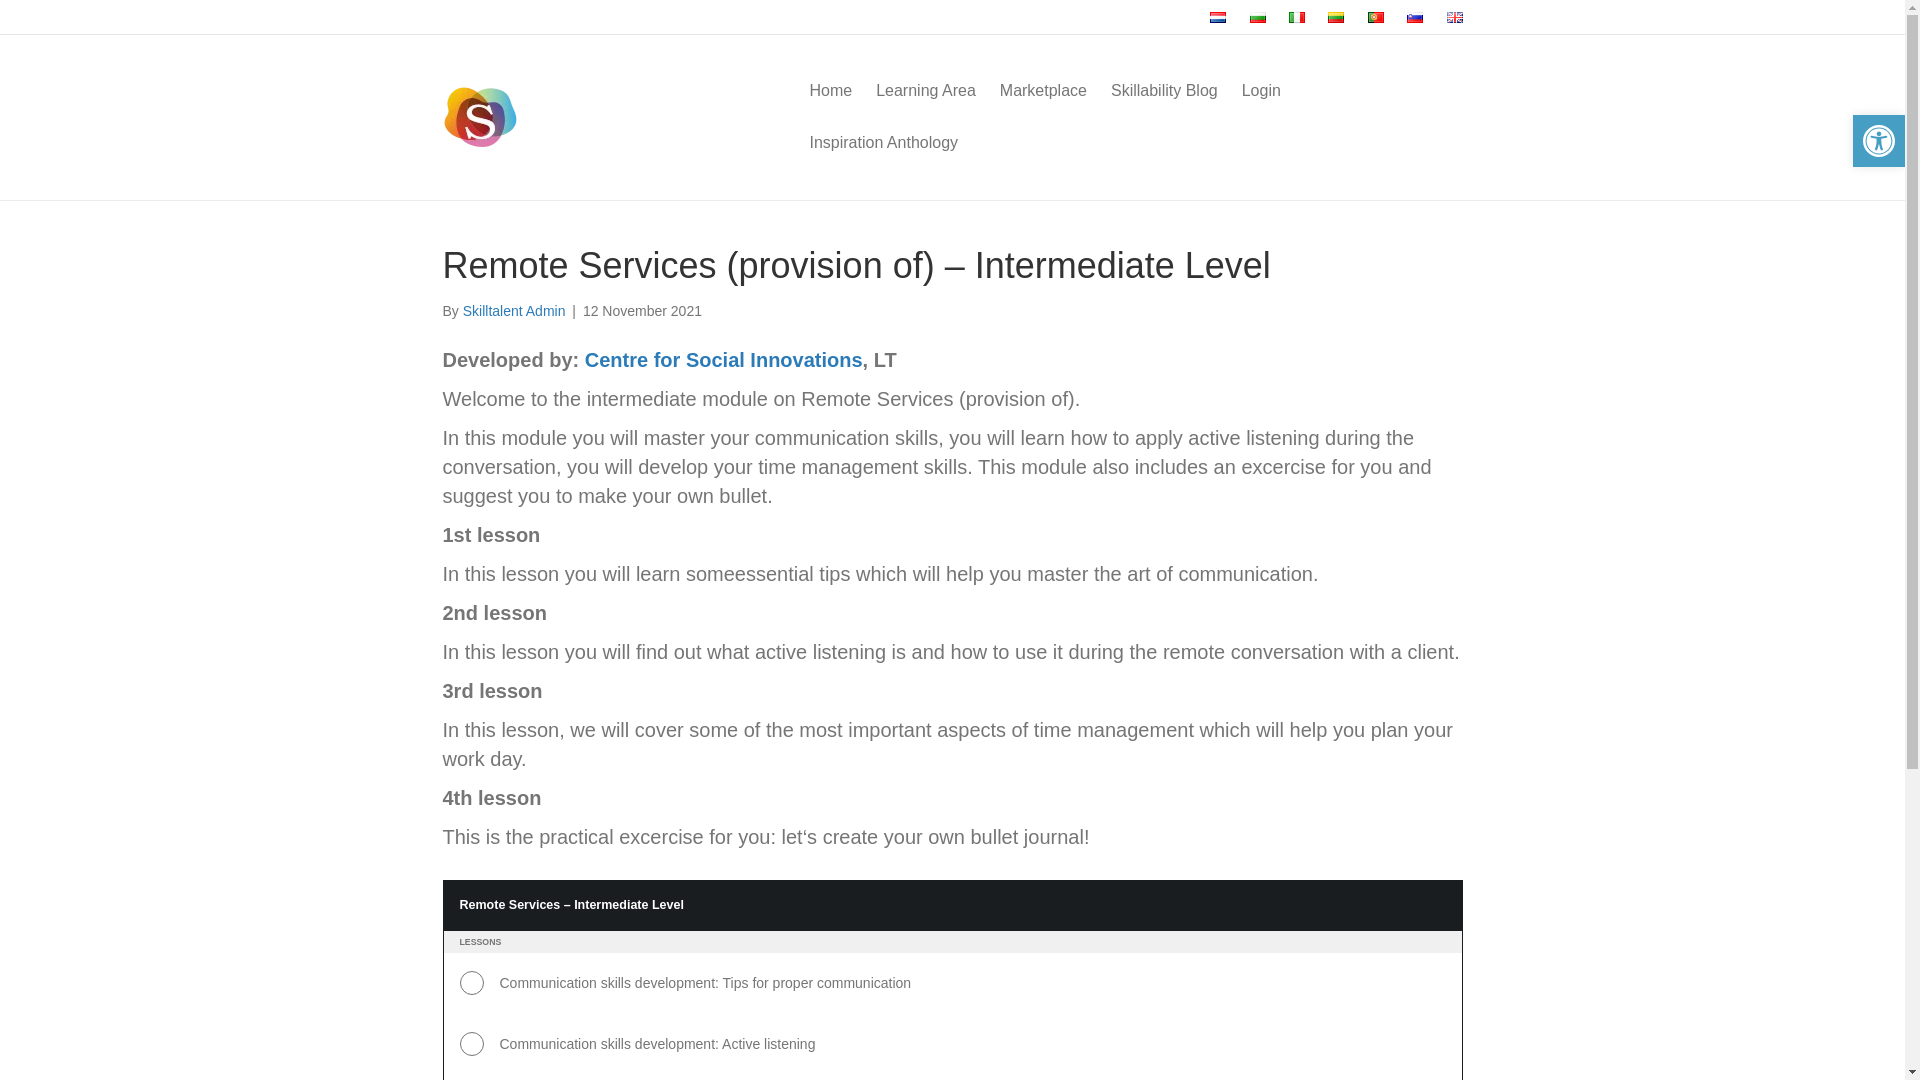 This screenshot has width=1920, height=1080. Describe the element at coordinates (952, 1044) in the screenshot. I see `Communication skills development: Active listening` at that location.